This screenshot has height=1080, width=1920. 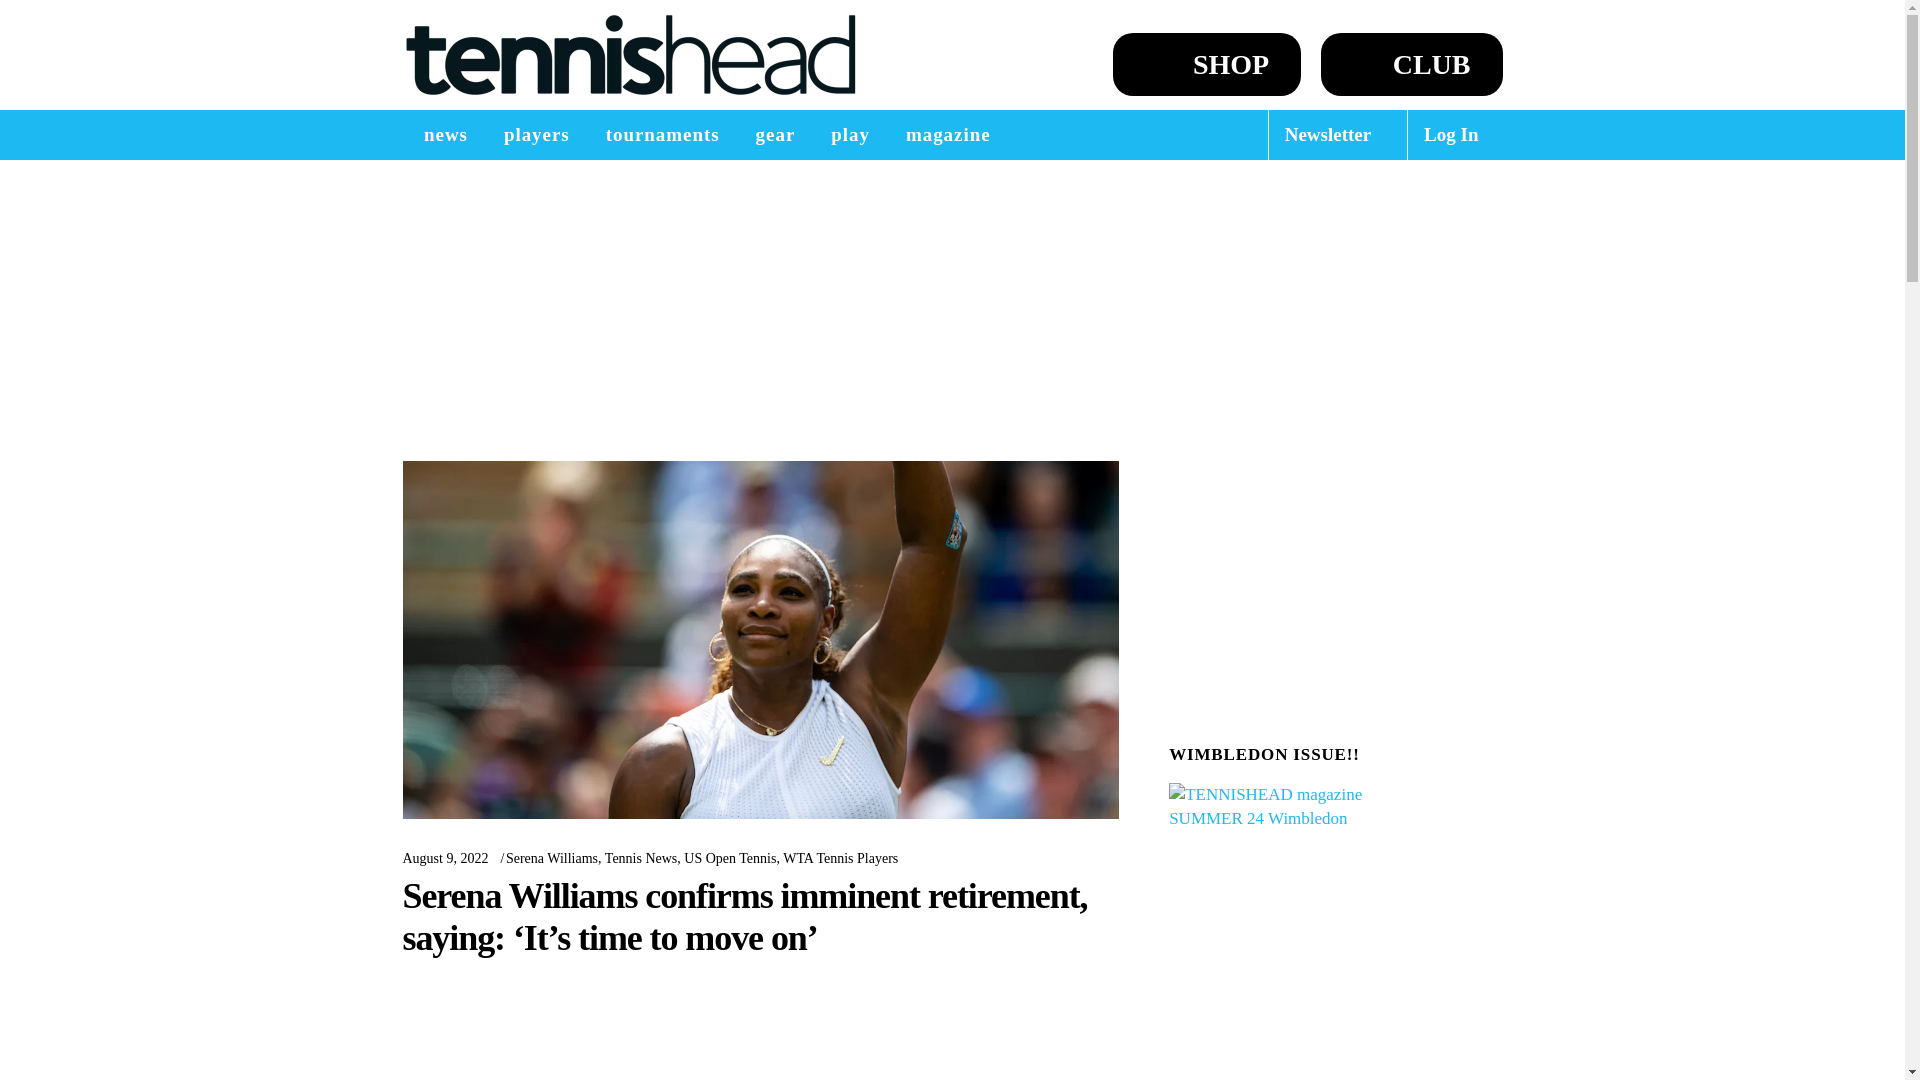 I want to click on tournaments, so click(x=662, y=134).